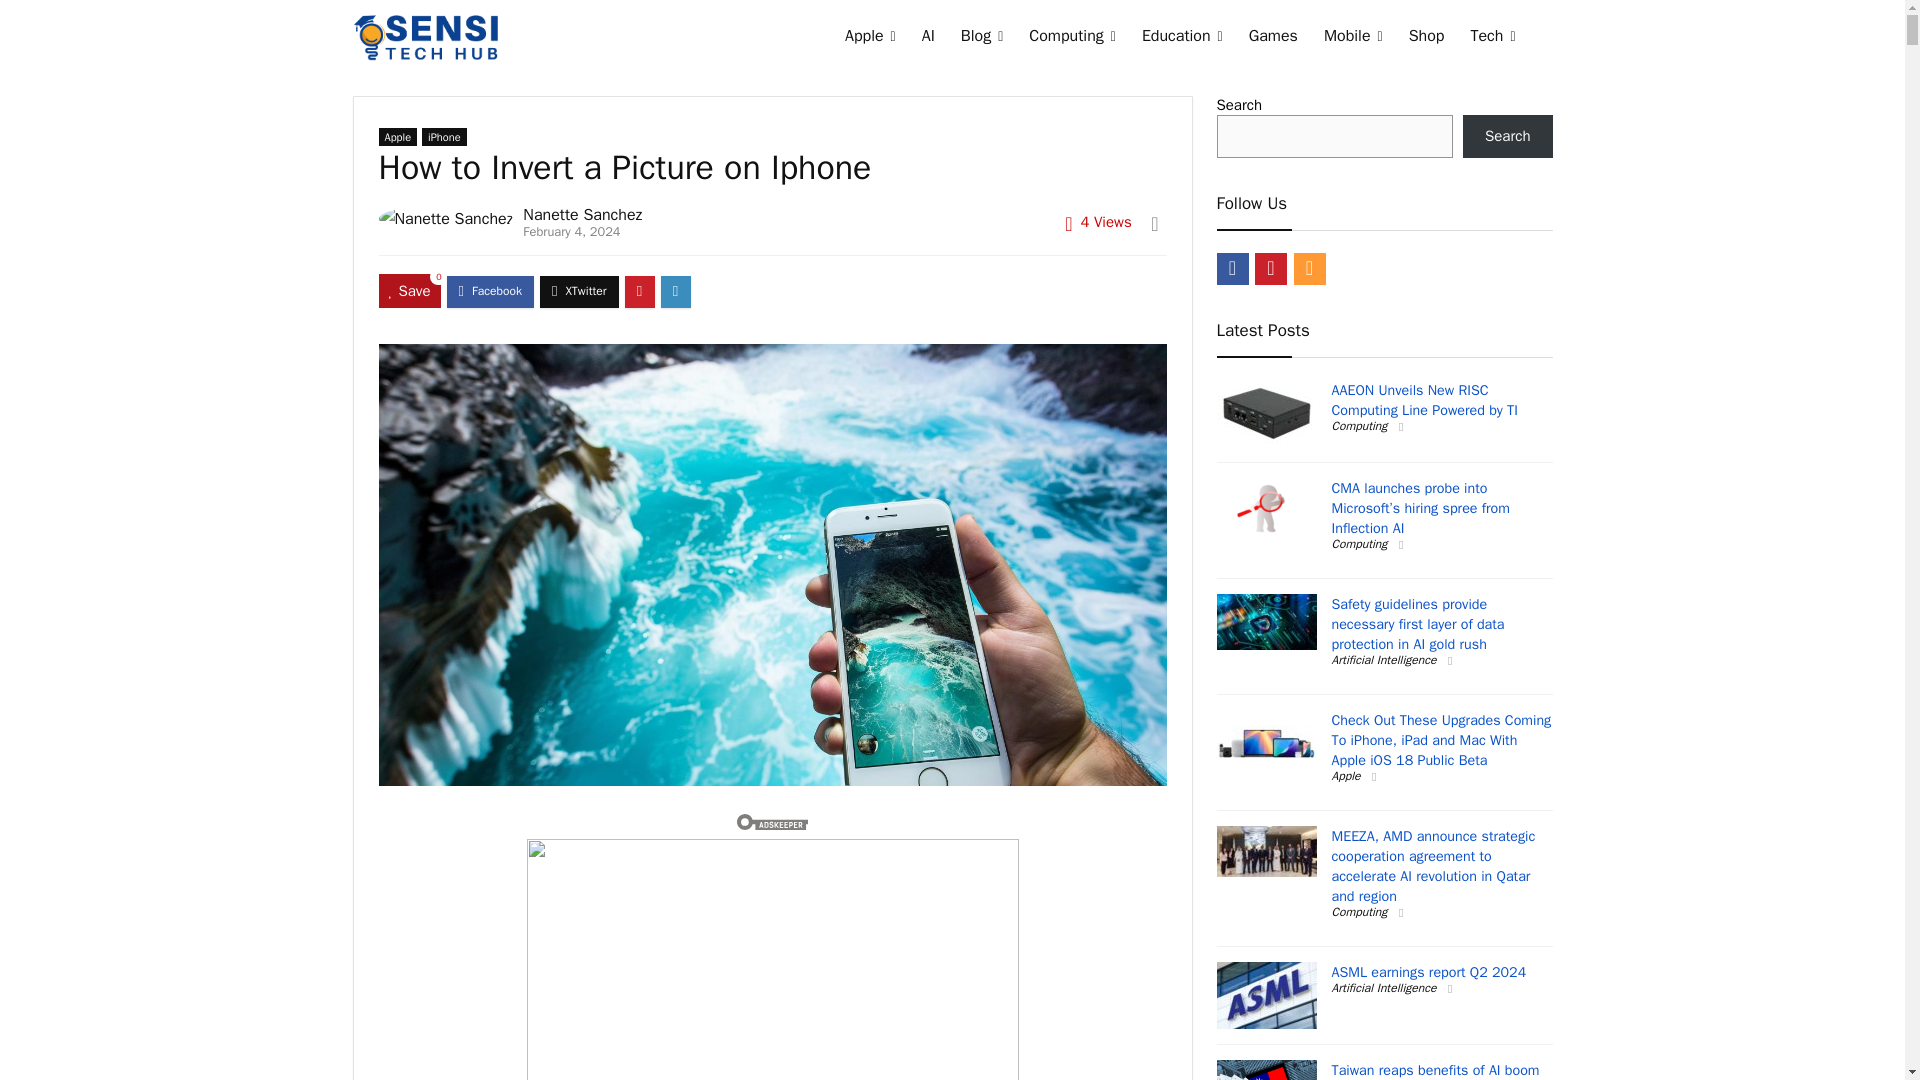 The width and height of the screenshot is (1920, 1080). What do you see at coordinates (397, 136) in the screenshot?
I see `View all posts in Apple` at bounding box center [397, 136].